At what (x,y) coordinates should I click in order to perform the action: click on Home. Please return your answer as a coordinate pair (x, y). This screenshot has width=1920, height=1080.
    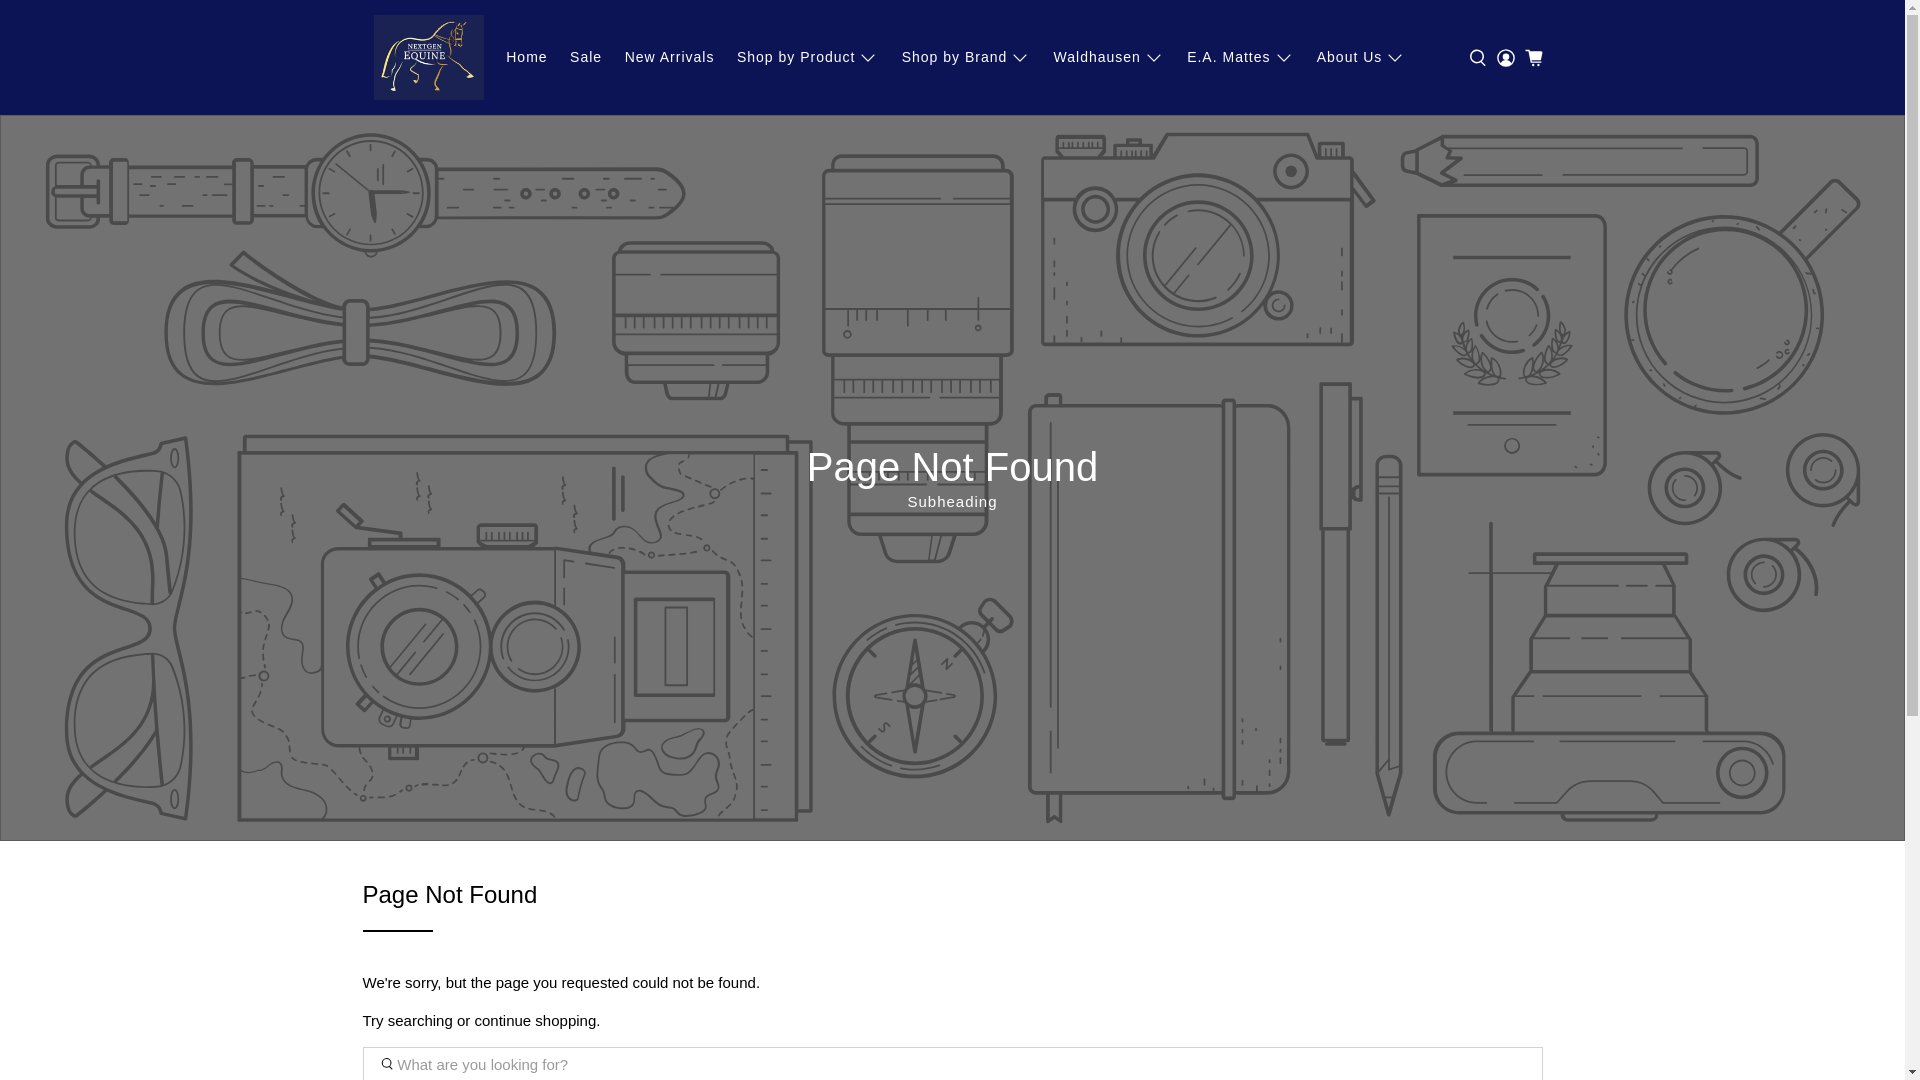
    Looking at the image, I should click on (527, 58).